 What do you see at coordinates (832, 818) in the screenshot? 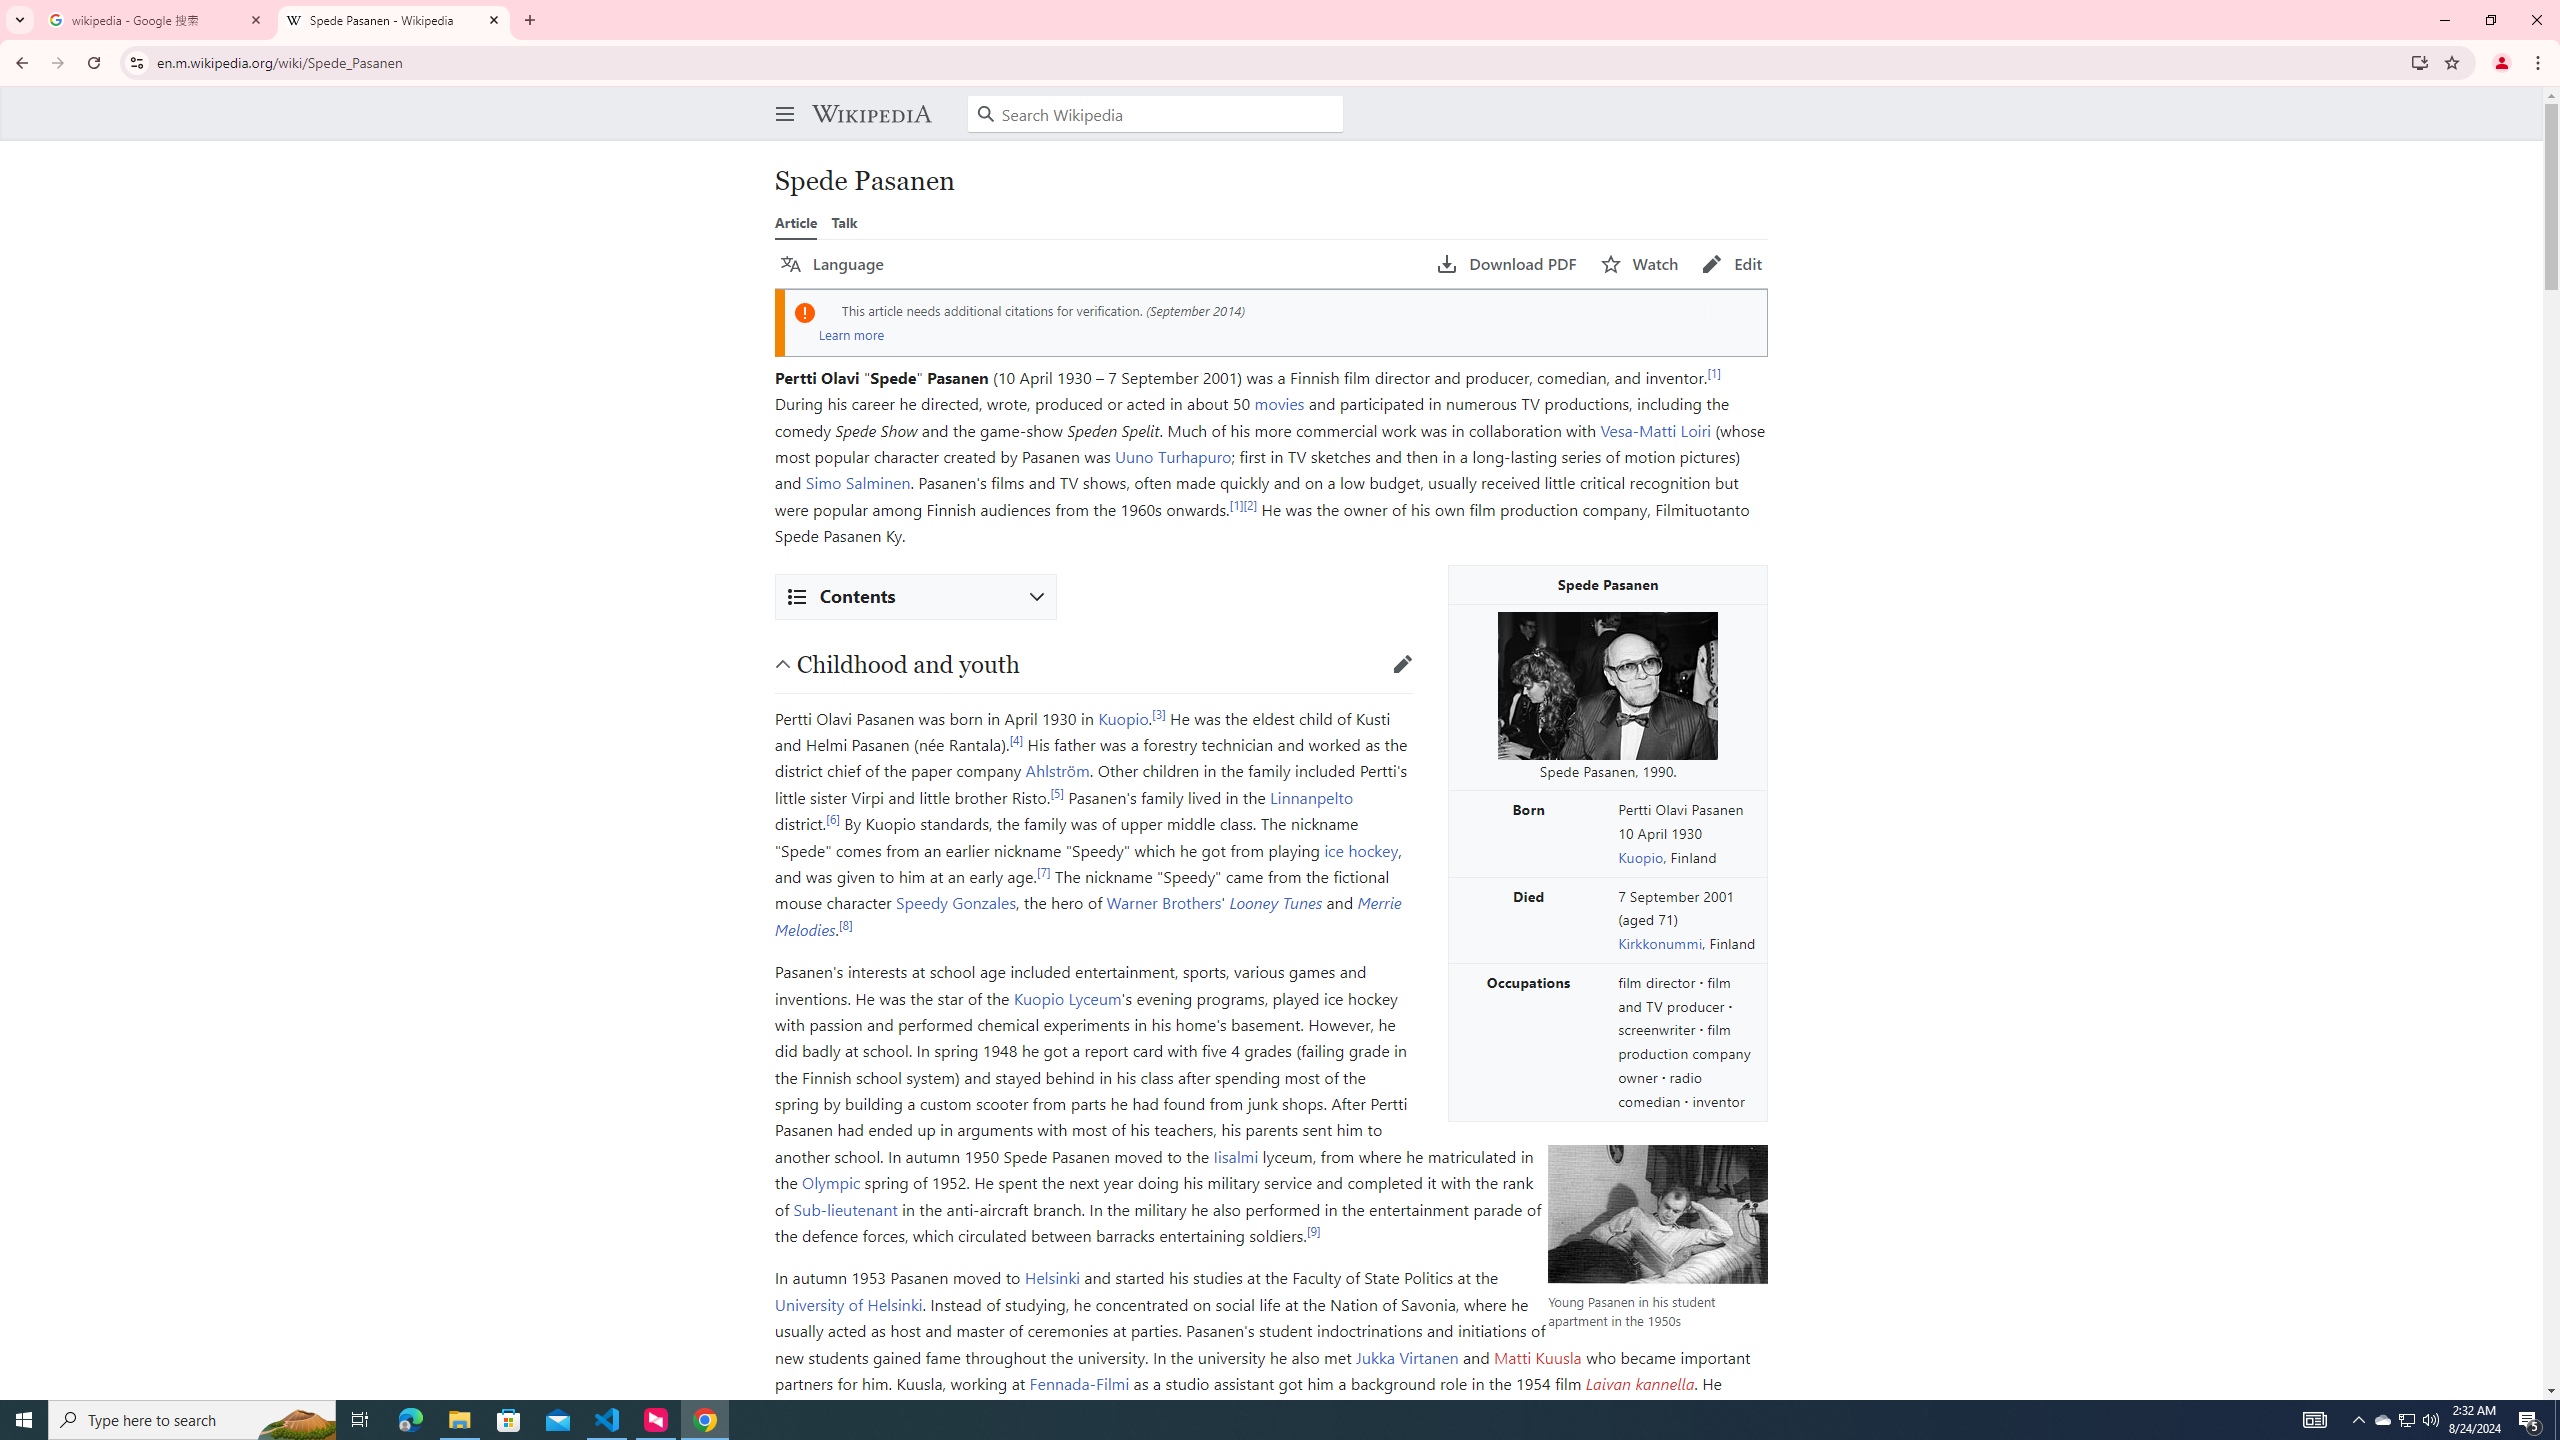
I see `[6]` at bounding box center [832, 818].